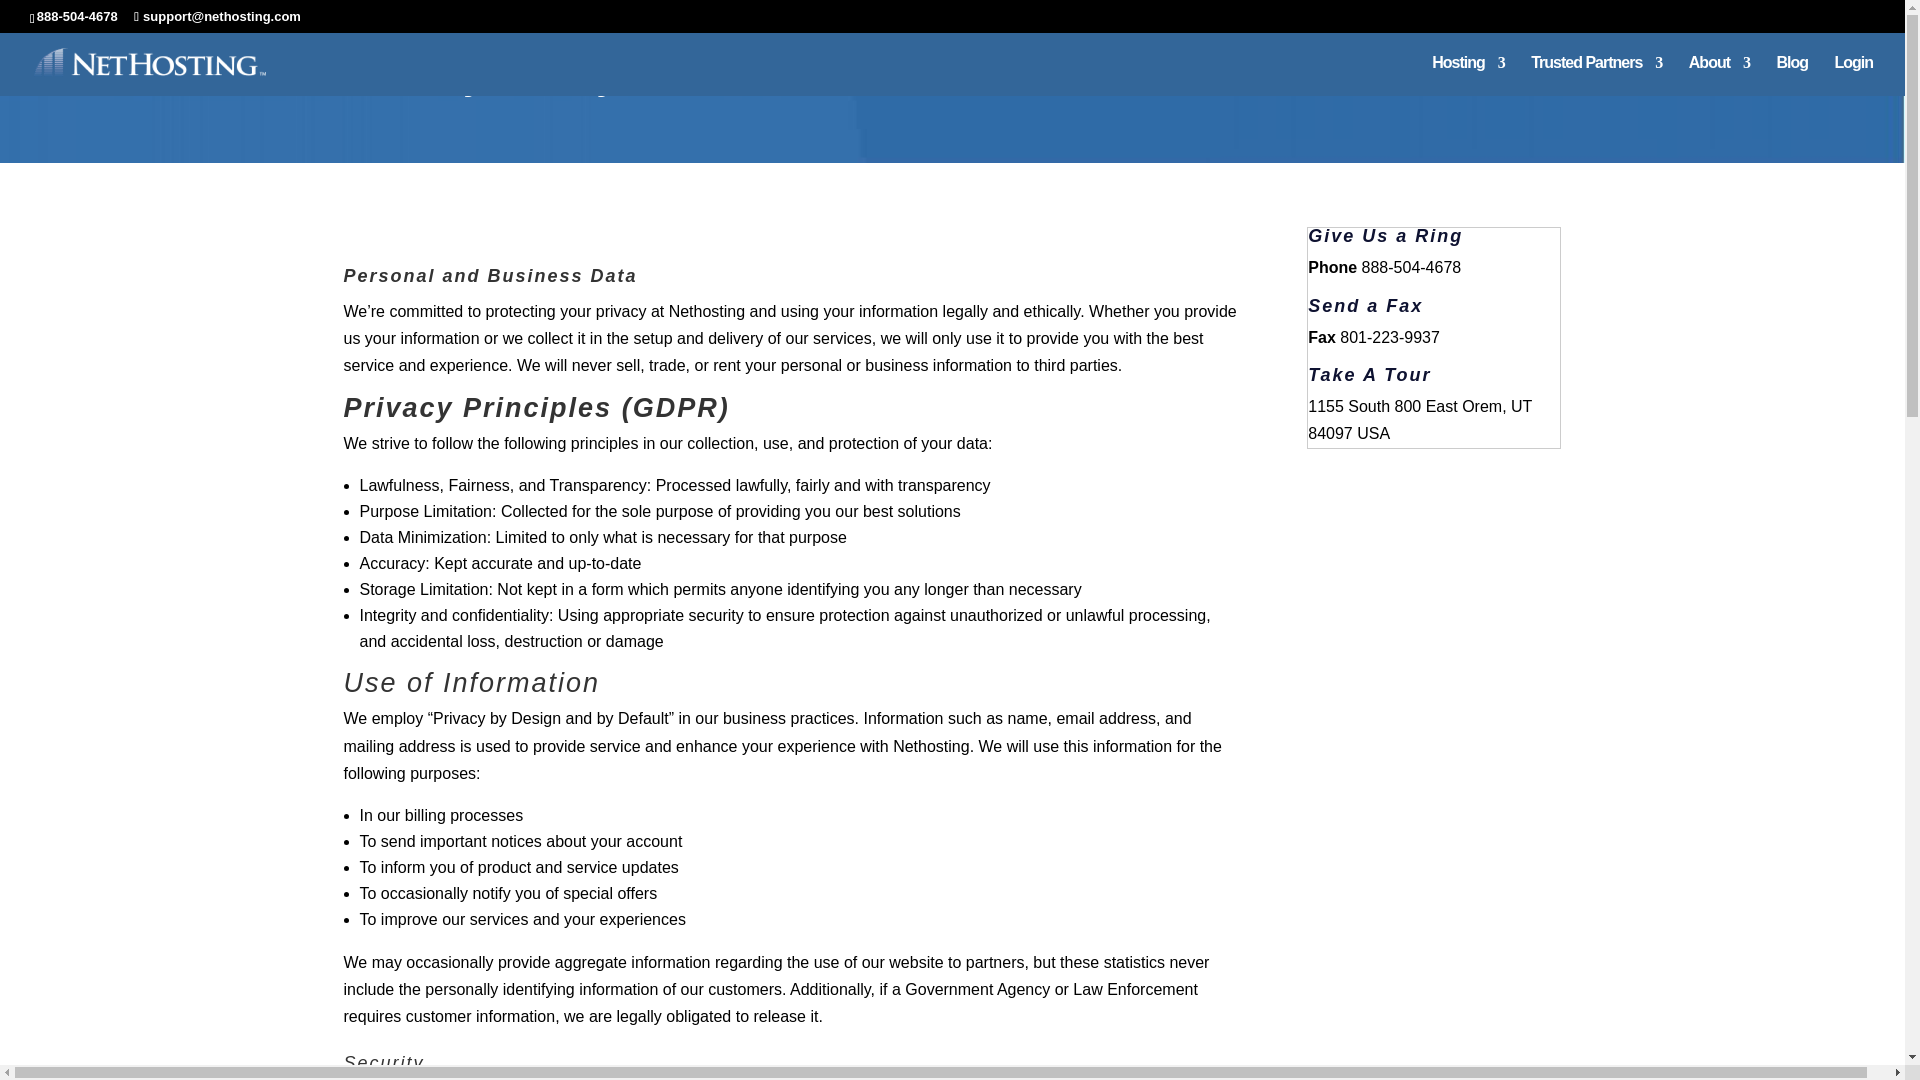 This screenshot has height=1080, width=1920. I want to click on Login, so click(1853, 76).